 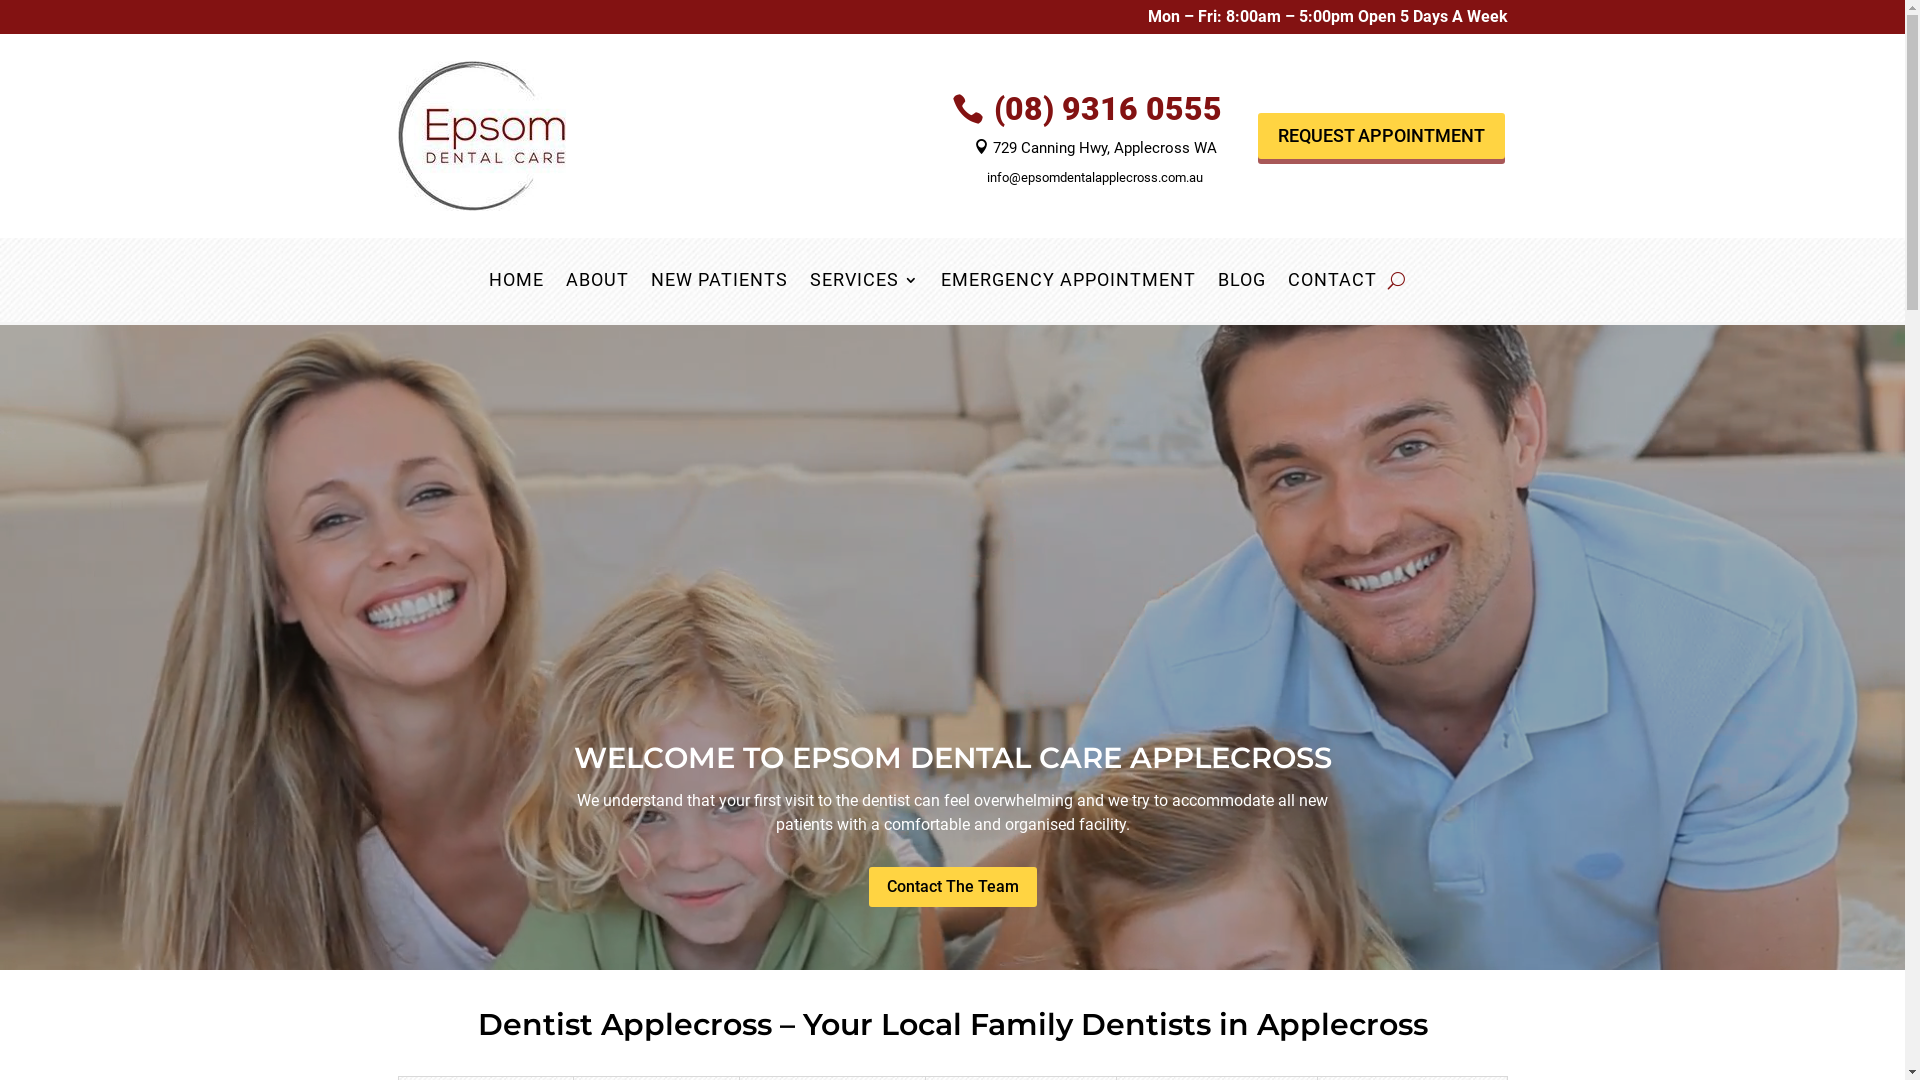 I want to click on ABOUT, so click(x=598, y=284).